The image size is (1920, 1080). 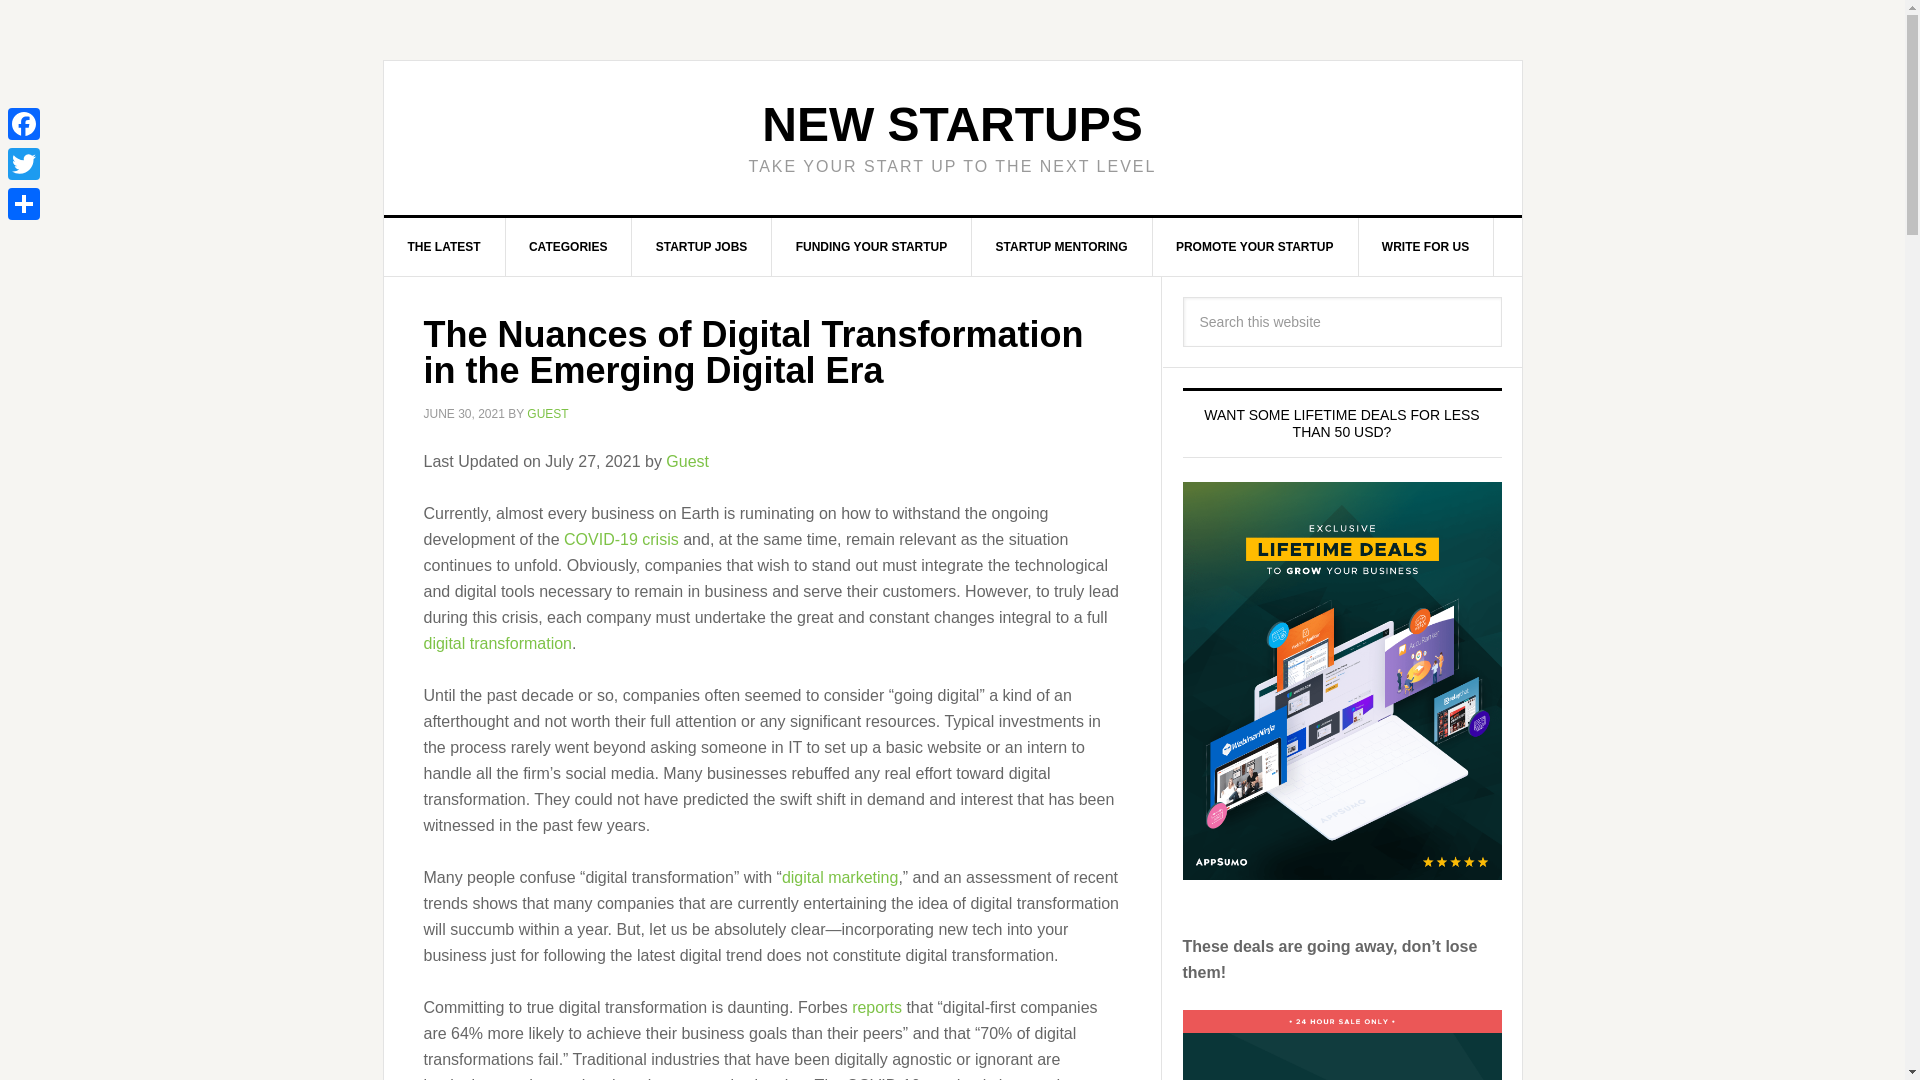 I want to click on THE LATEST, so click(x=445, y=247).